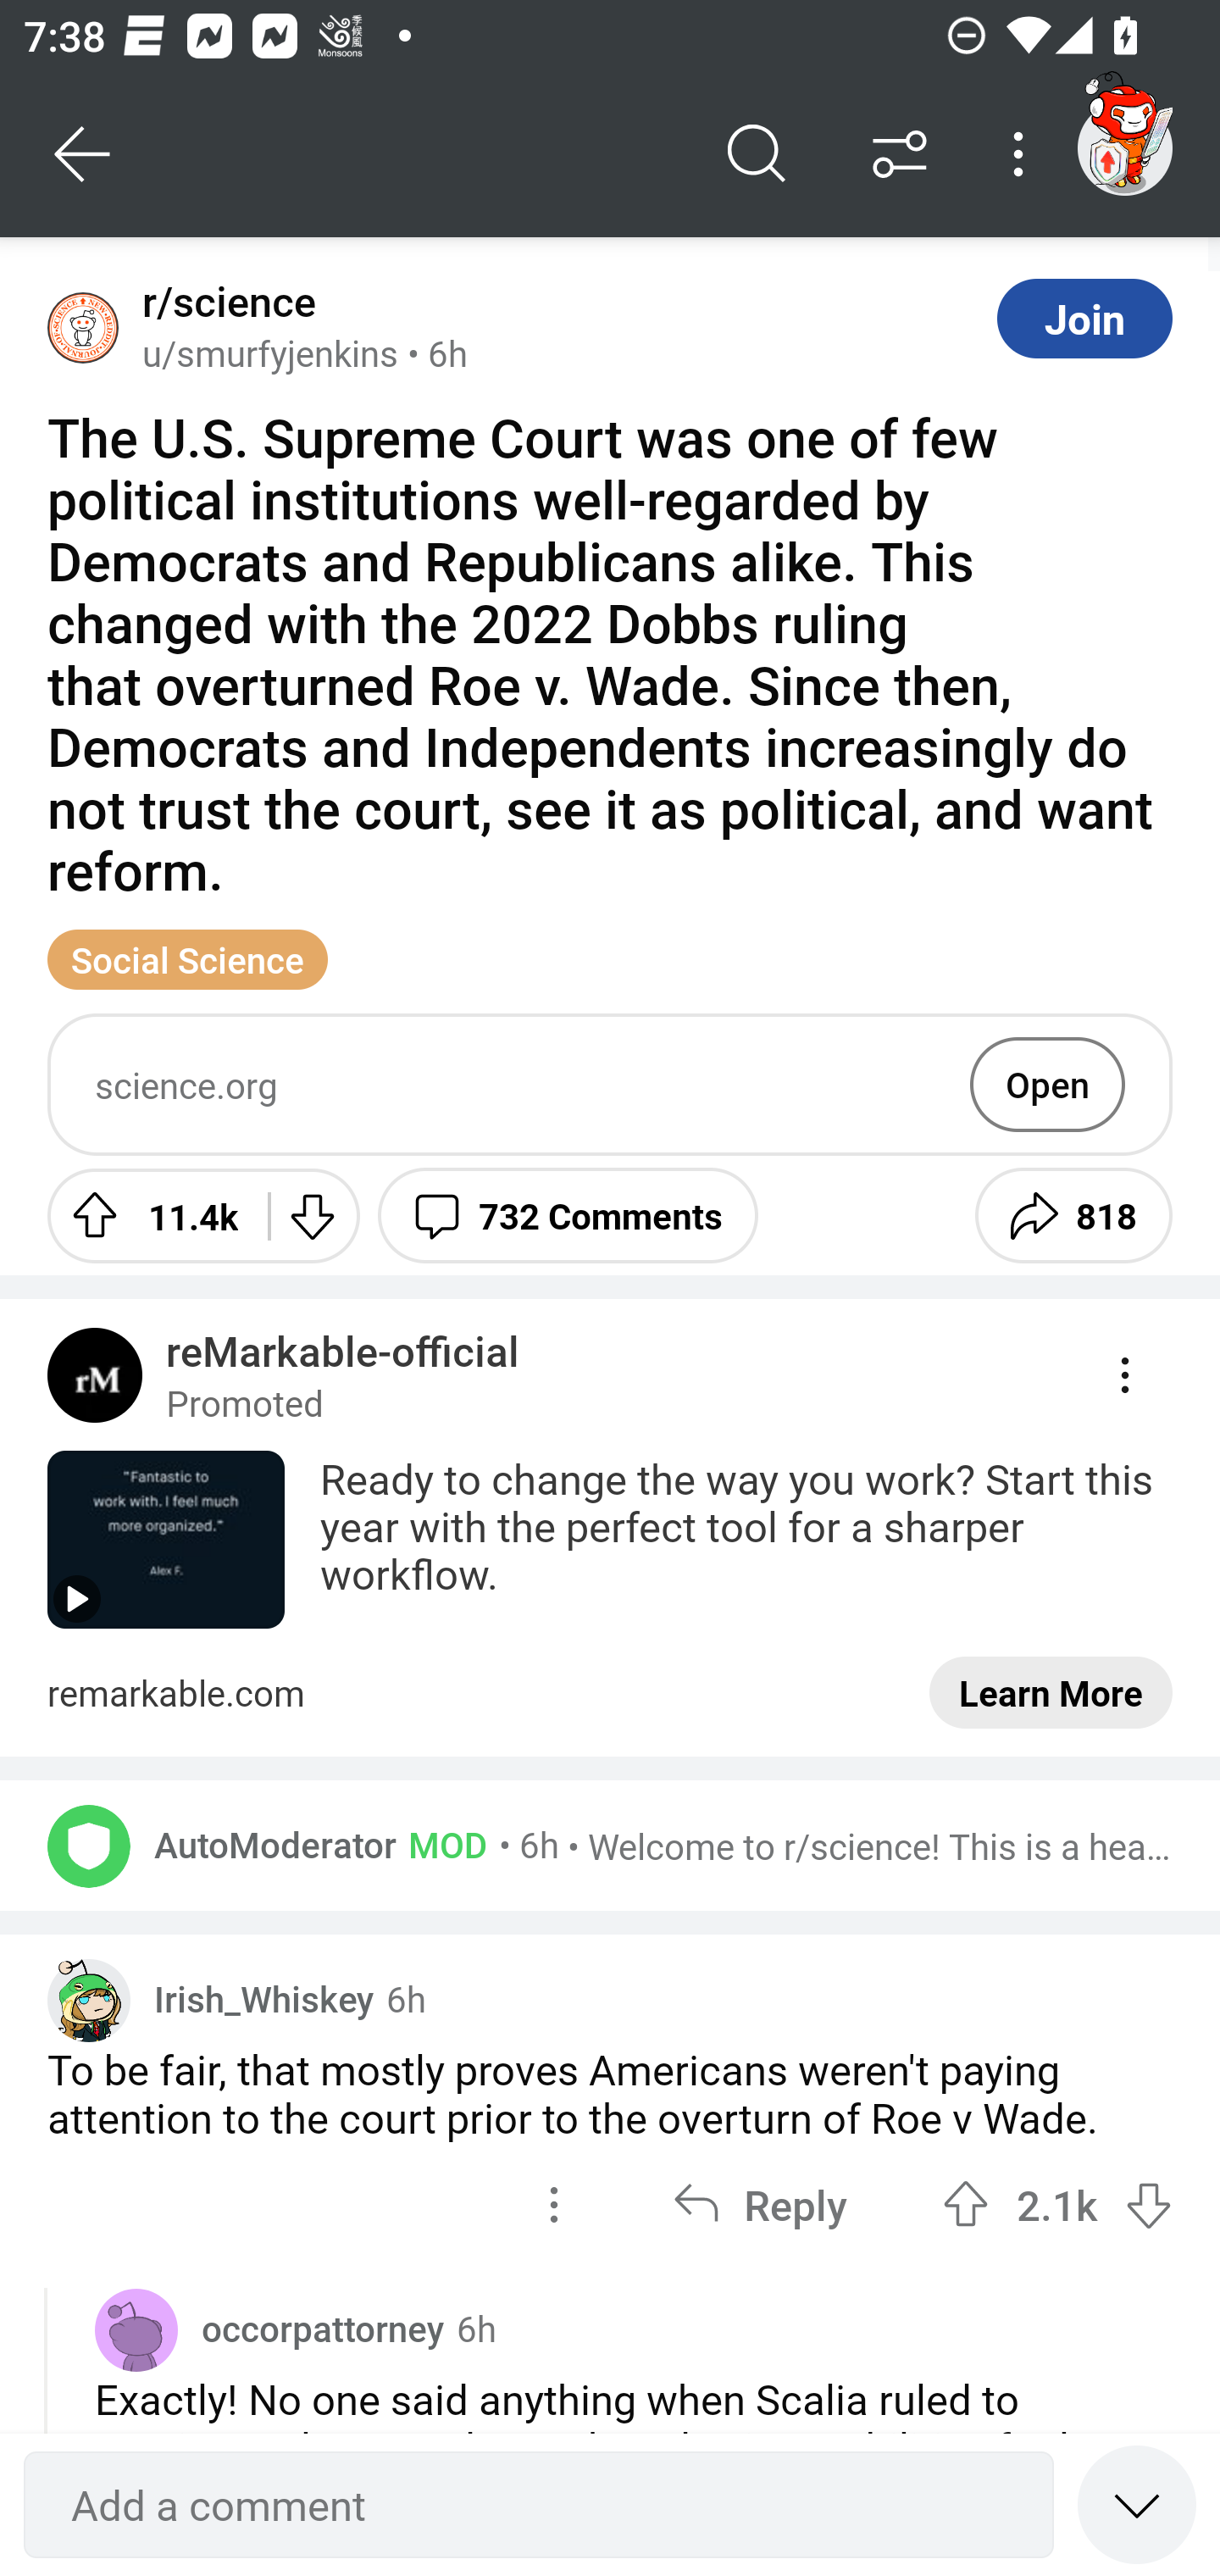  Describe the element at coordinates (1047, 1085) in the screenshot. I see `Open` at that location.